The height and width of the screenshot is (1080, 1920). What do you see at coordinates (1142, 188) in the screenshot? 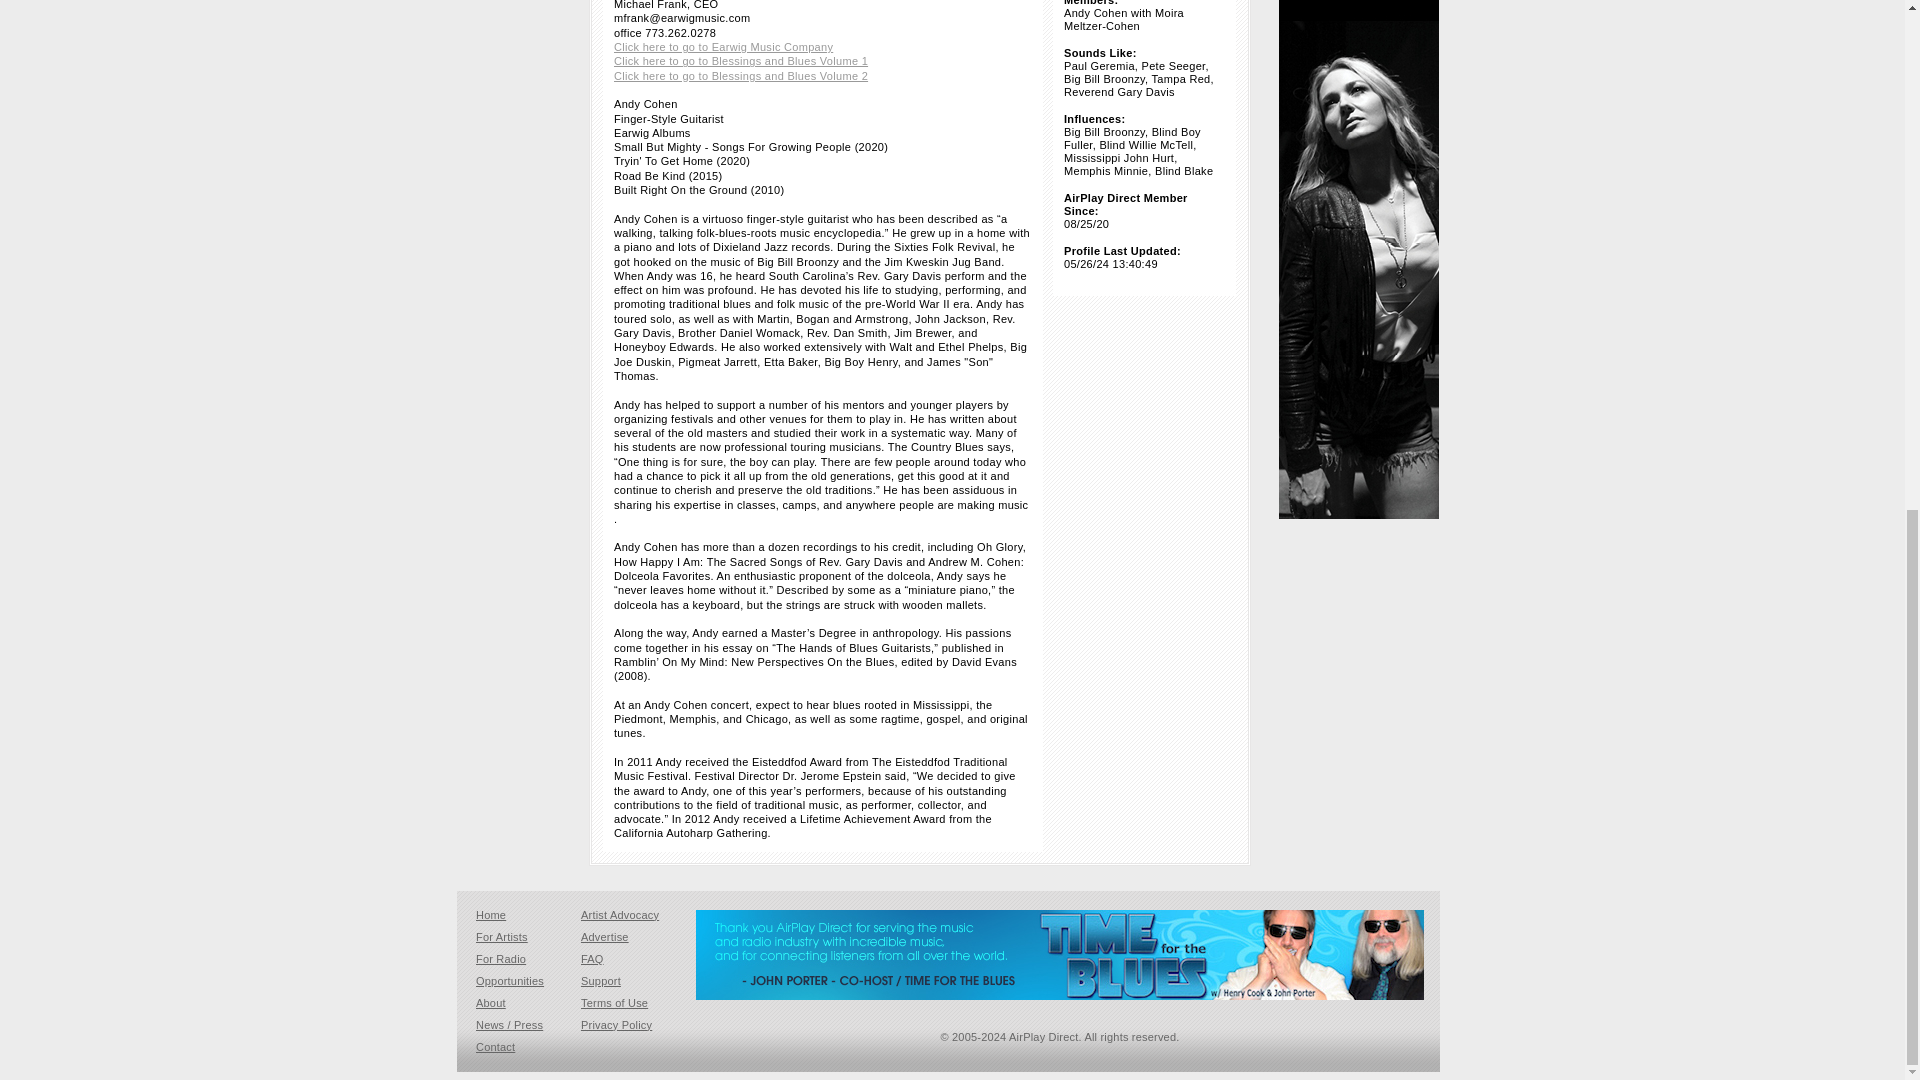
I see `Download` at bounding box center [1142, 188].